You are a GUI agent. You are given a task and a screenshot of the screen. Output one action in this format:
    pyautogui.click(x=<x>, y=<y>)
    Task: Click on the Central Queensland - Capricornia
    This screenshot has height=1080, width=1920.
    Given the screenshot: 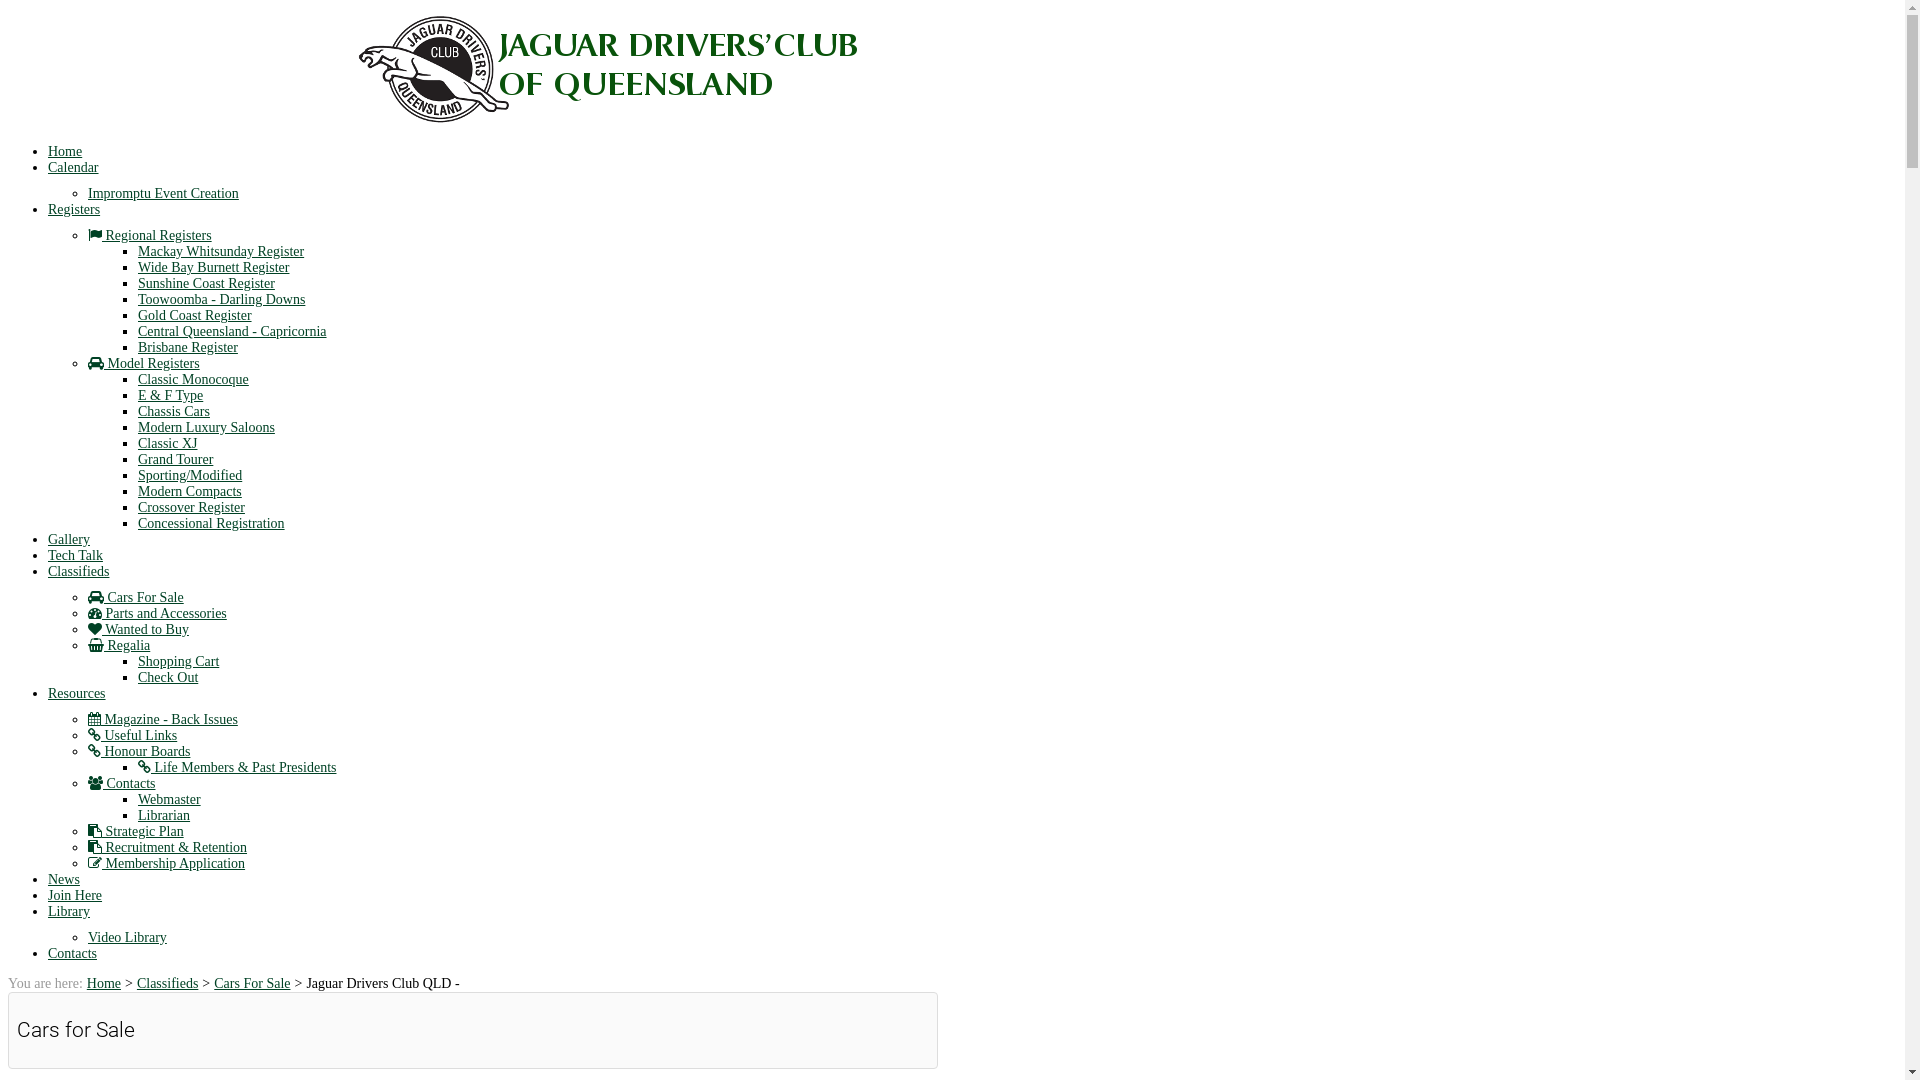 What is the action you would take?
    pyautogui.click(x=232, y=332)
    